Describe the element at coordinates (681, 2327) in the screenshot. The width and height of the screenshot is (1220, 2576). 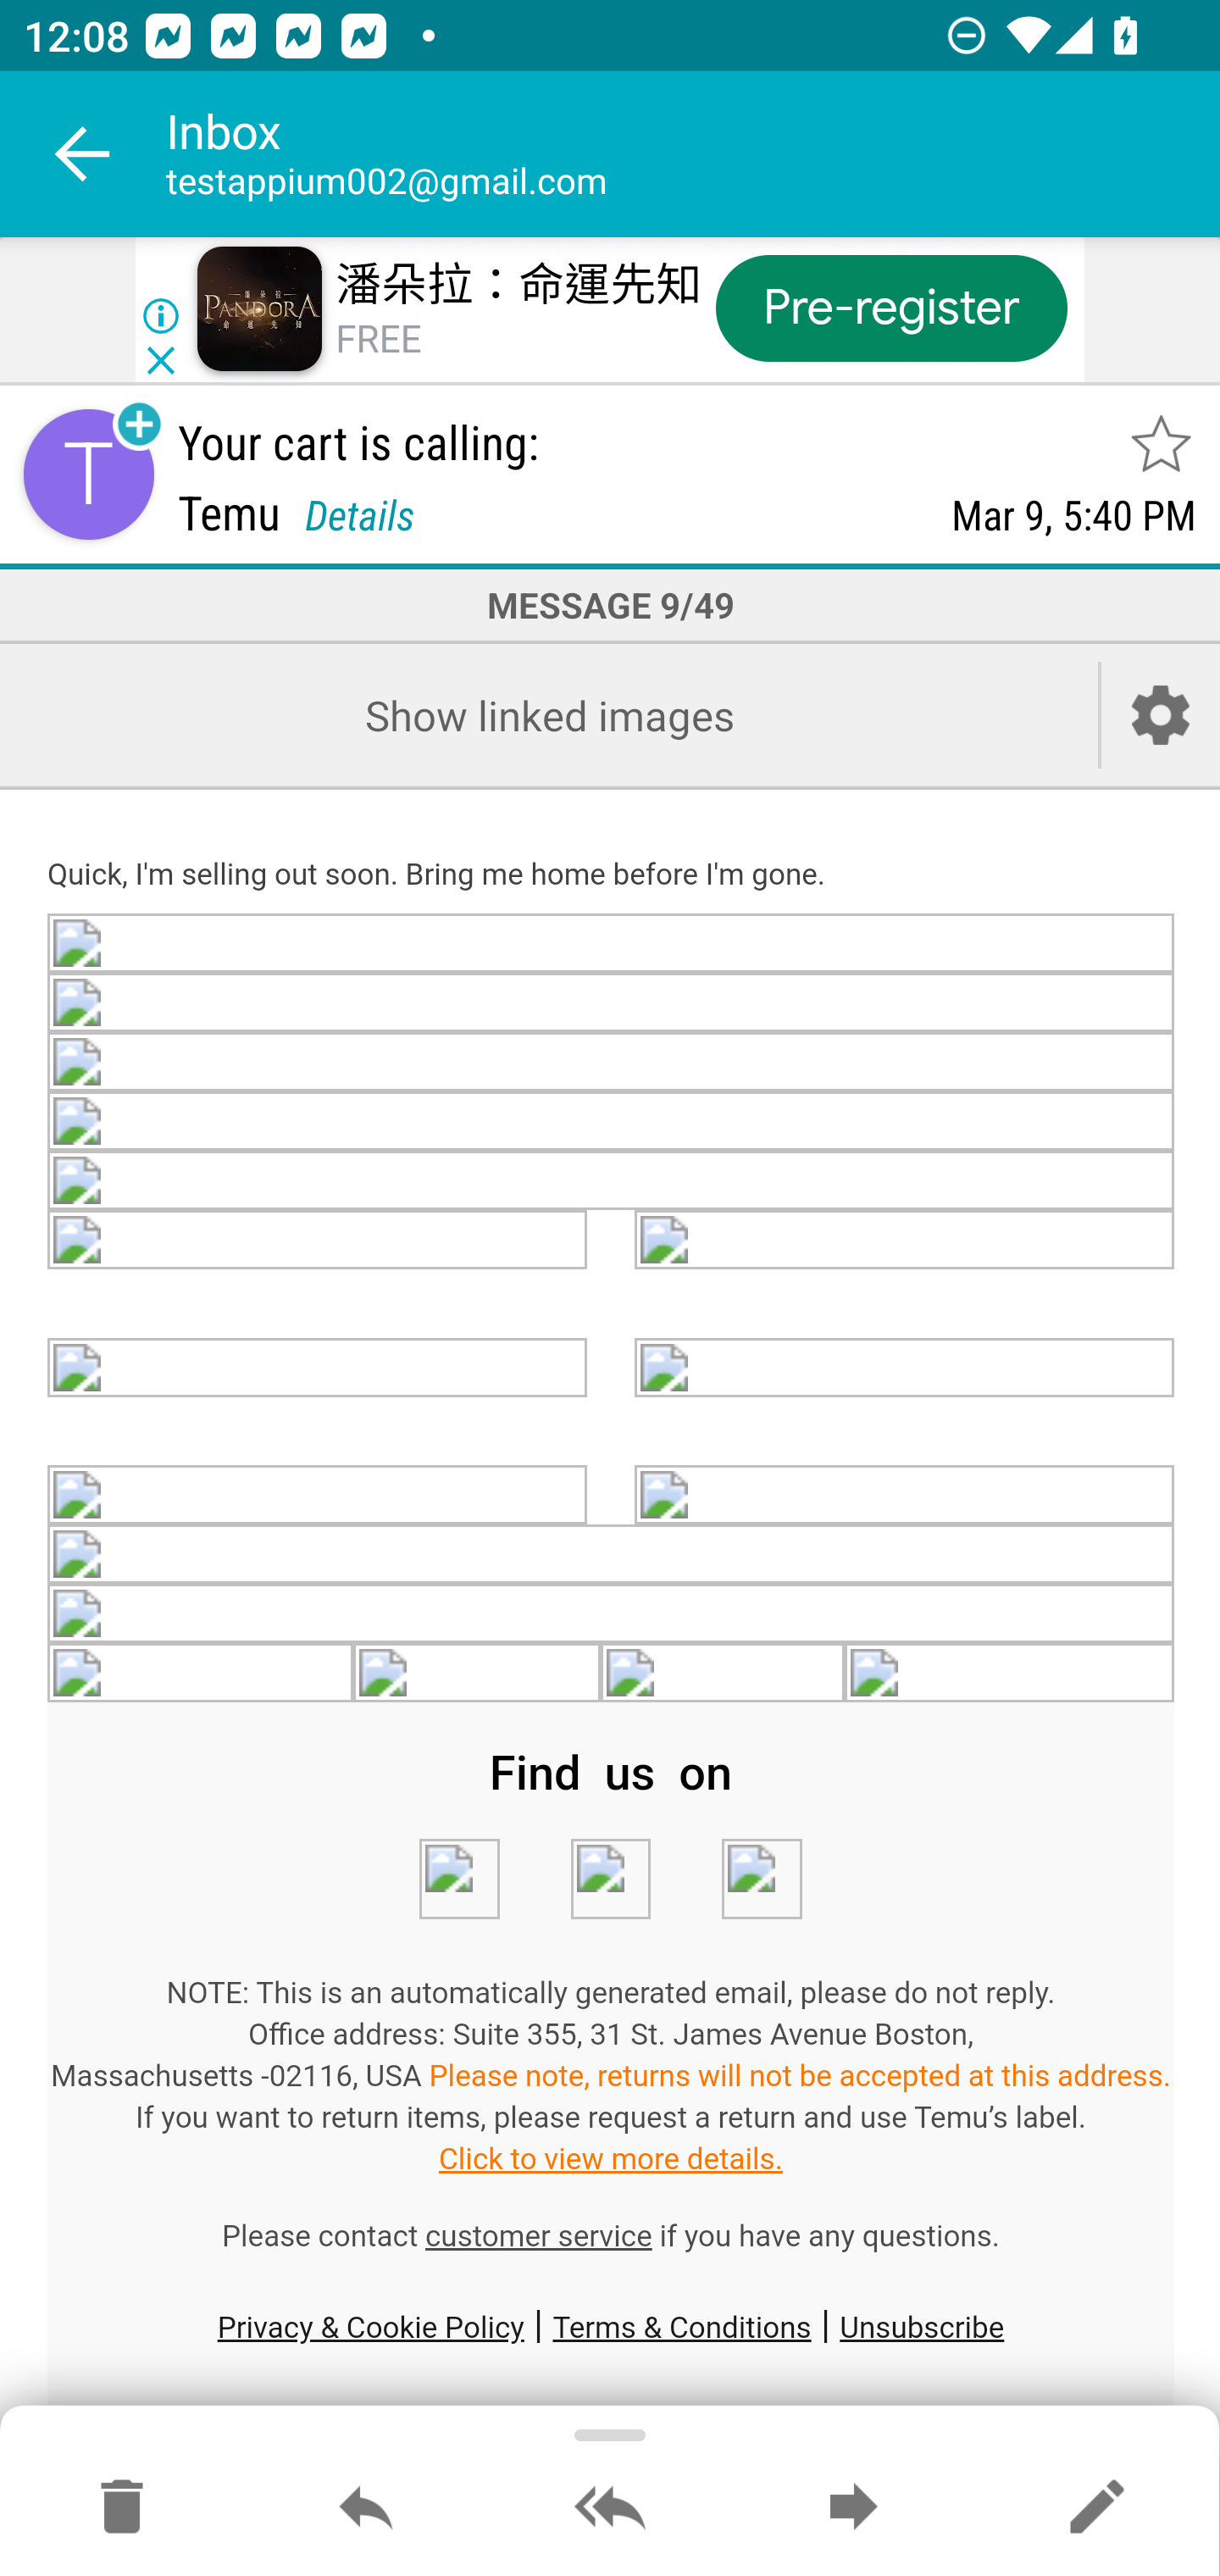
I see `Terms & Conditions` at that location.